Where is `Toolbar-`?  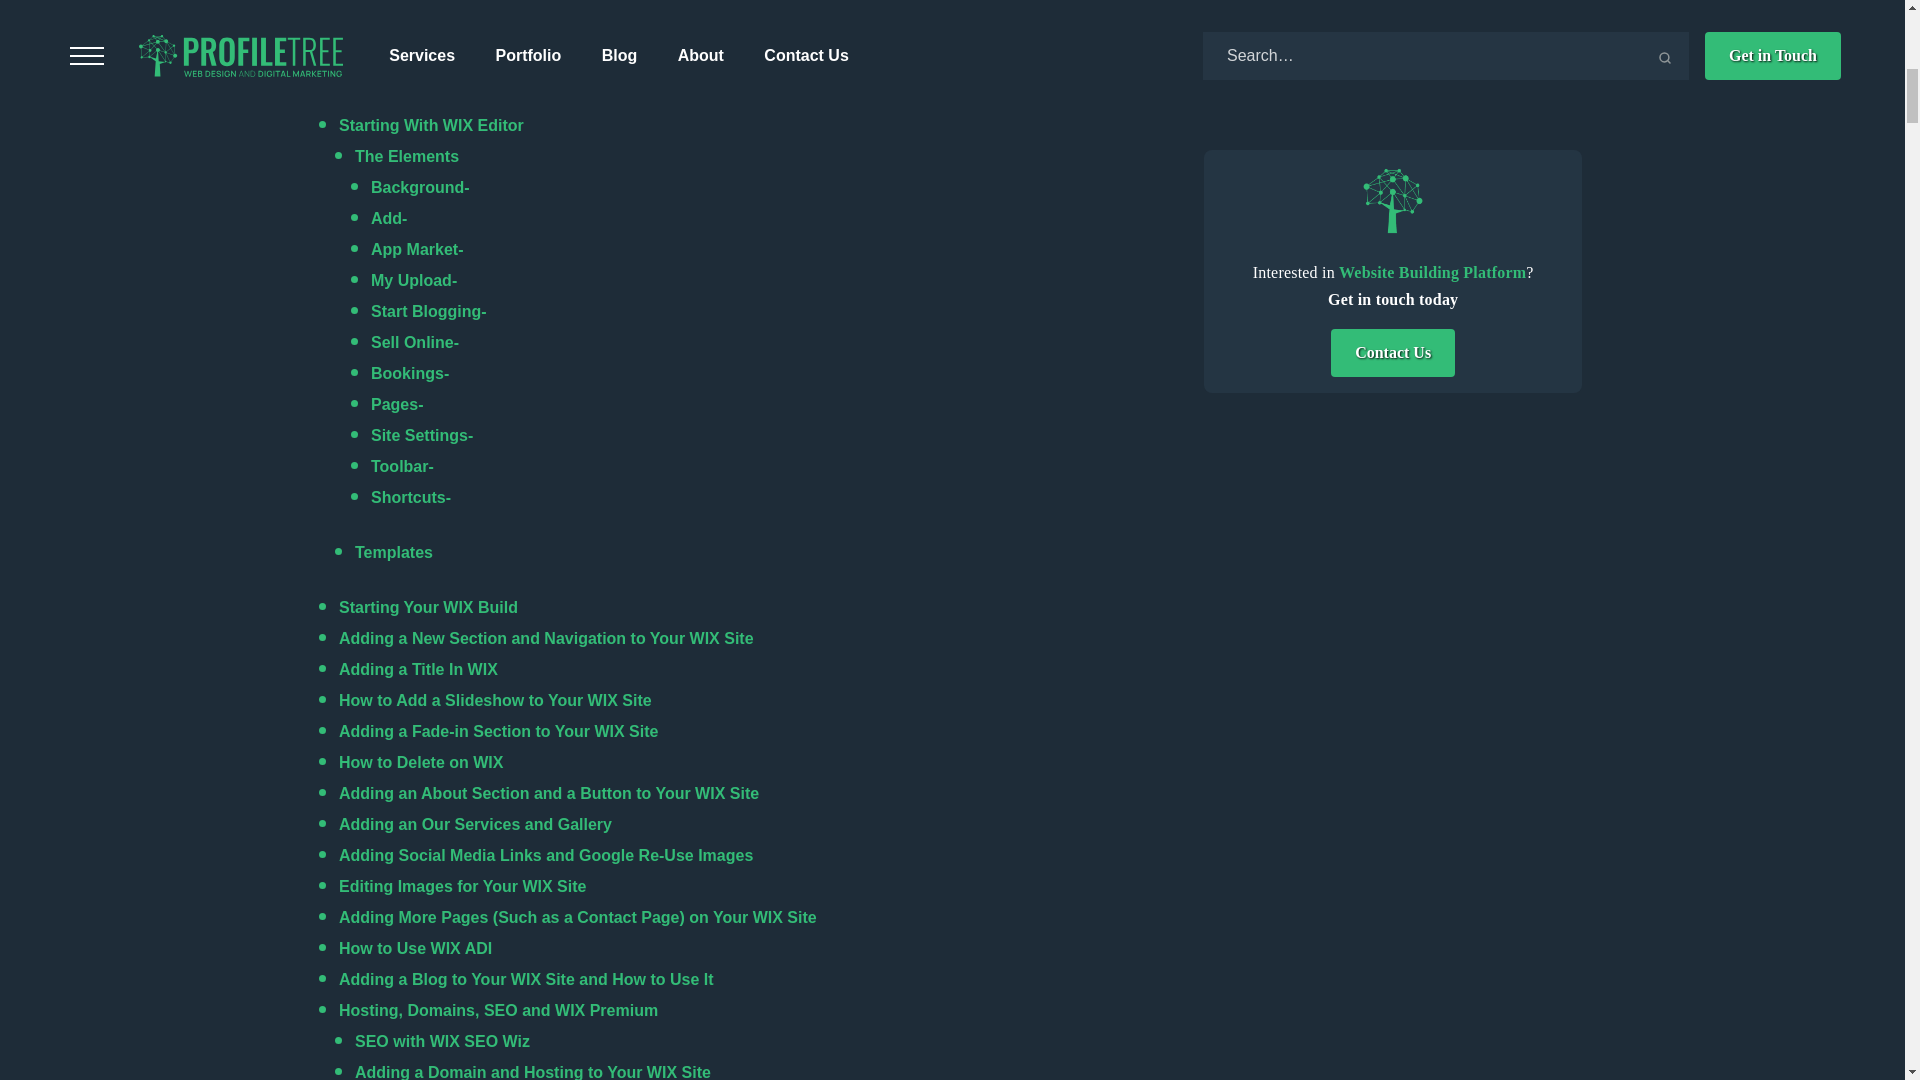 Toolbar- is located at coordinates (402, 466).